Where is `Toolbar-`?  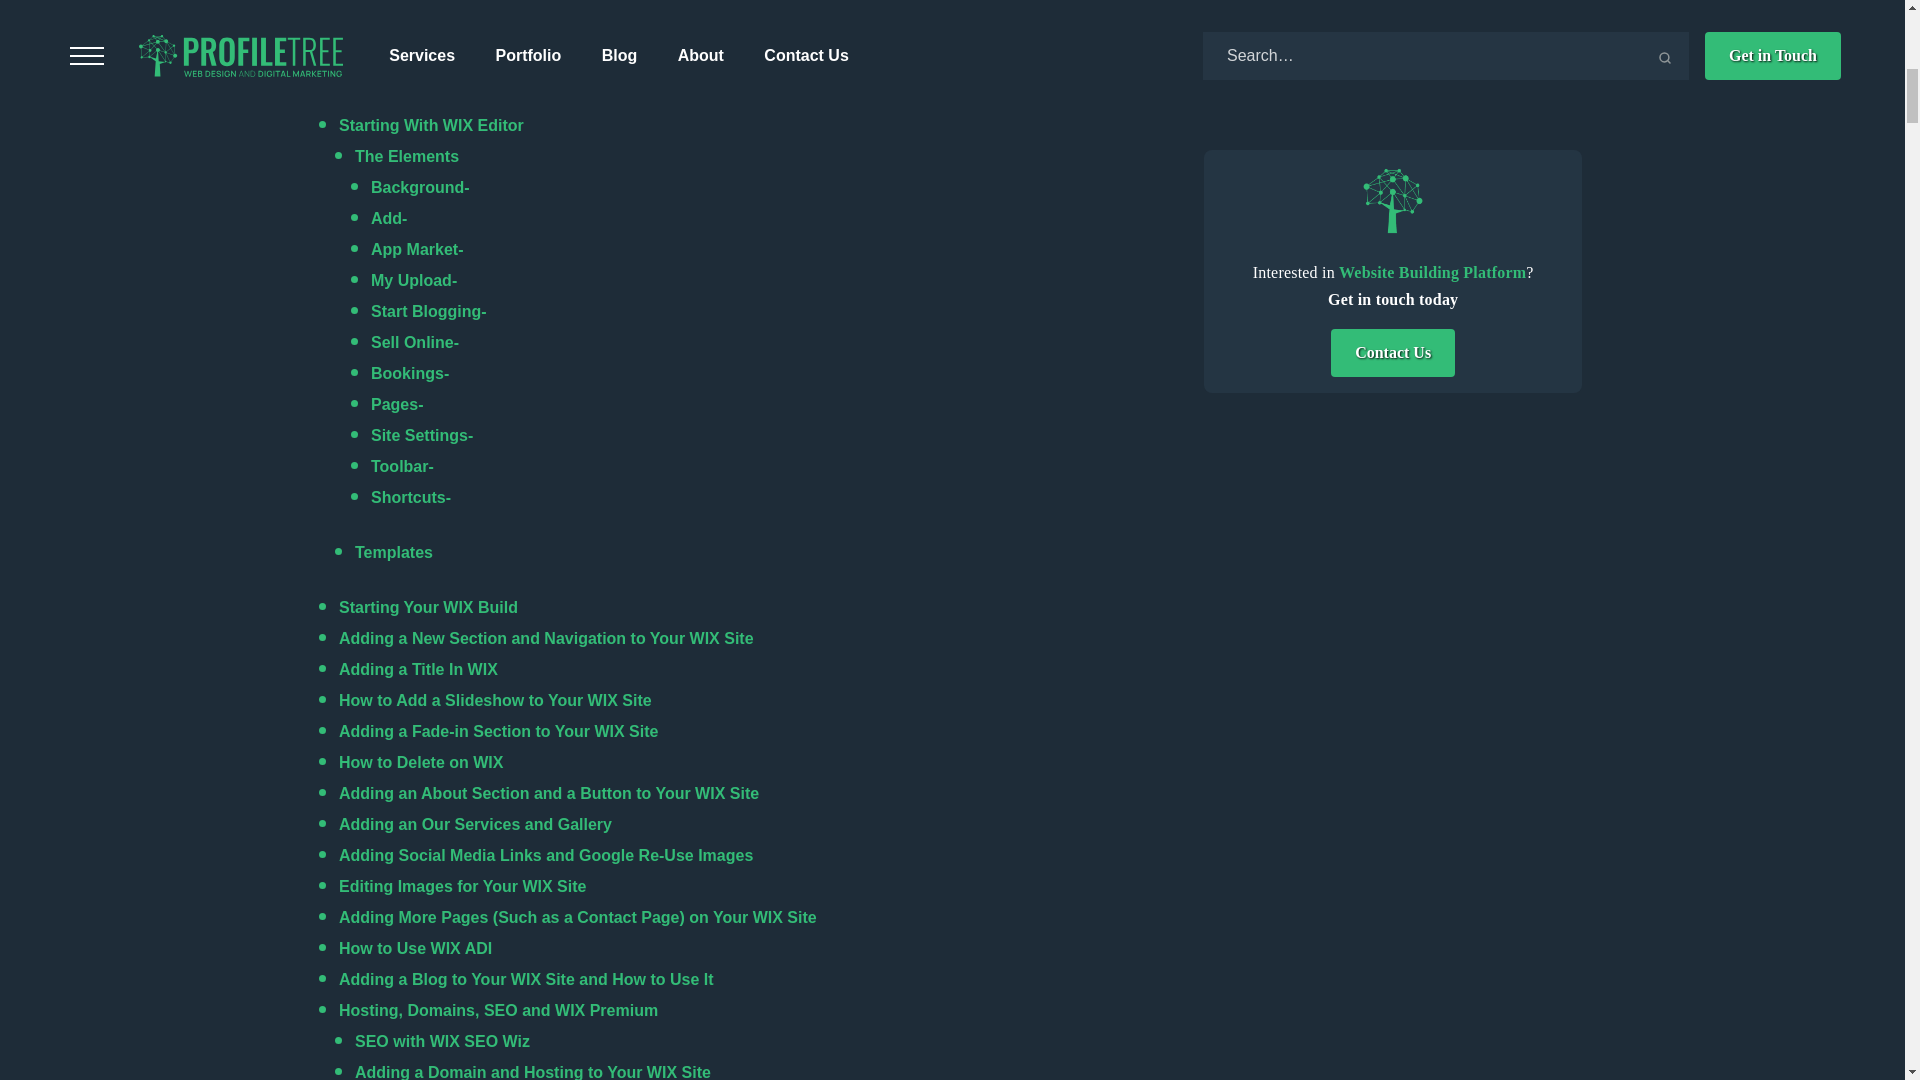 Toolbar- is located at coordinates (402, 466).